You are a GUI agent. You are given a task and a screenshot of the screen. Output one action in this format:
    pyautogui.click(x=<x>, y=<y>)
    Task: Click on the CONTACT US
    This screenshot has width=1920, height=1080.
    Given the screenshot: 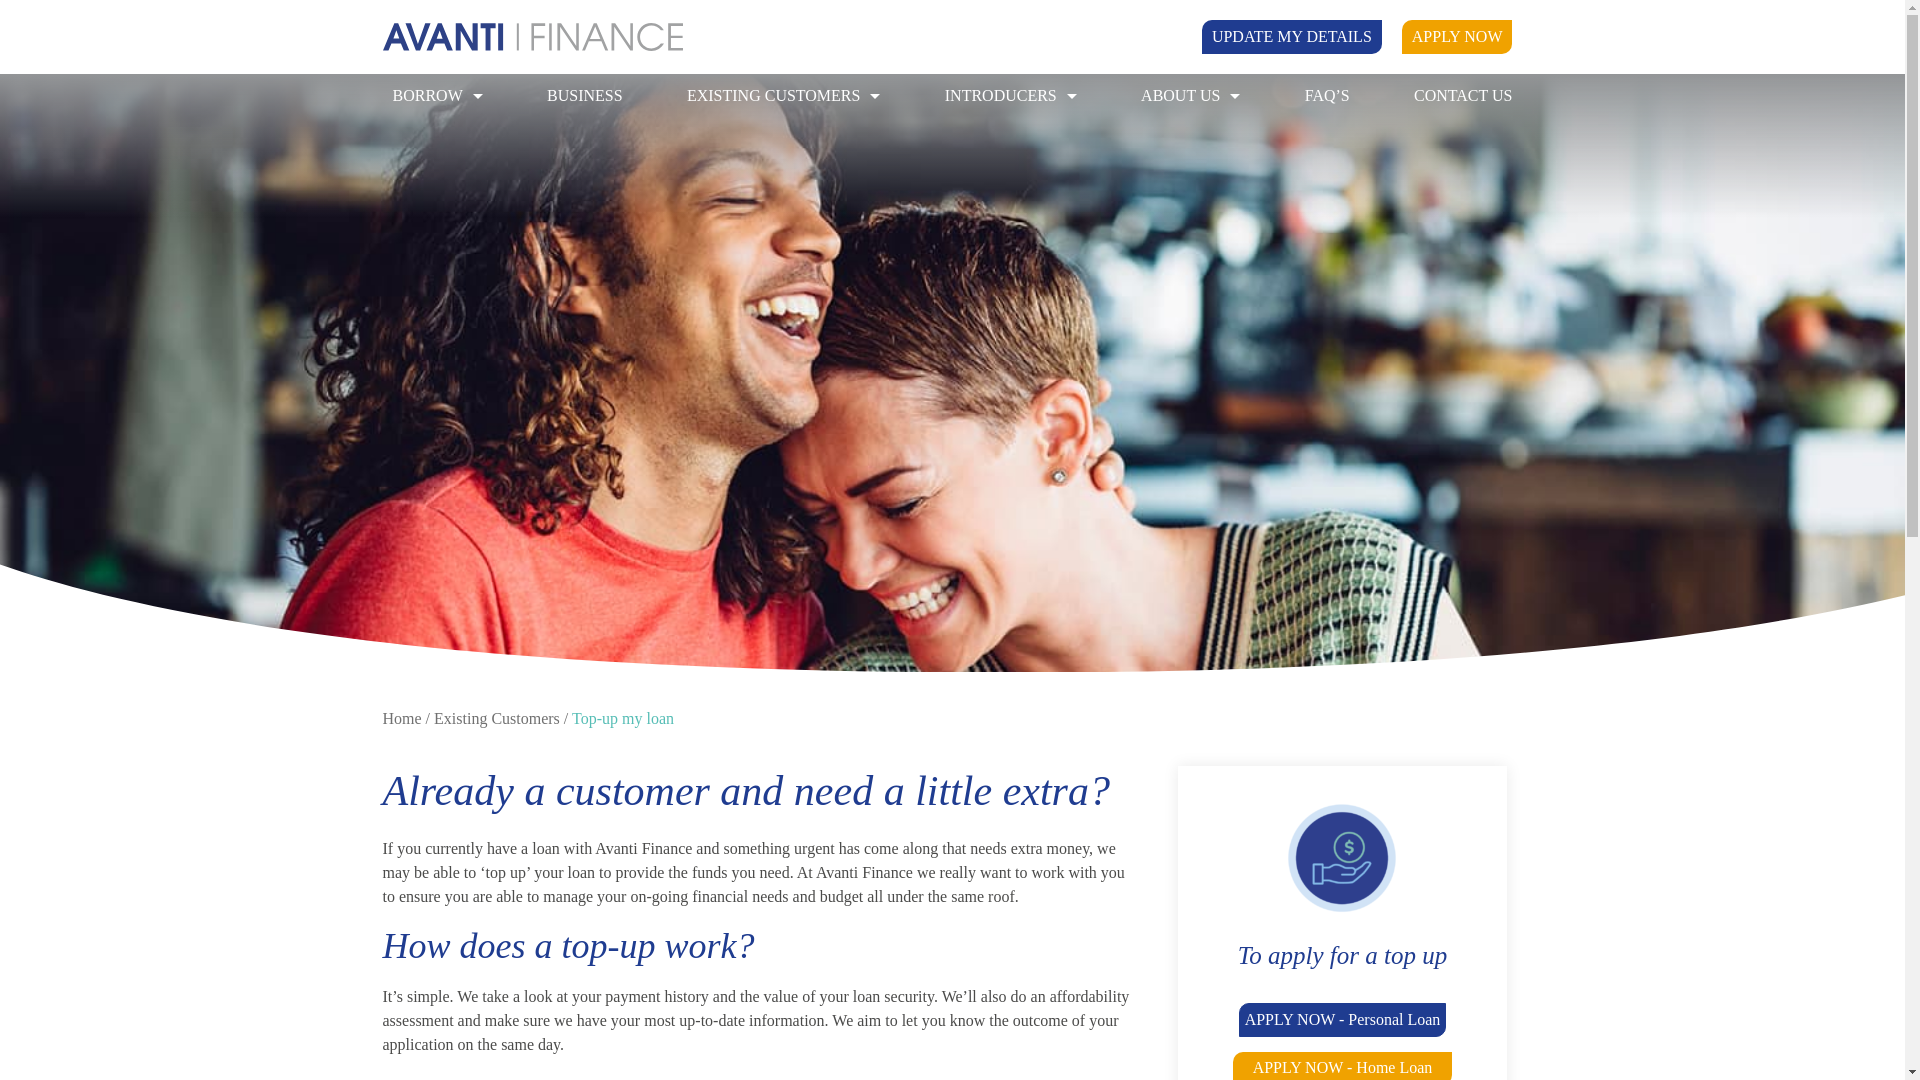 What is the action you would take?
    pyautogui.click(x=1462, y=96)
    